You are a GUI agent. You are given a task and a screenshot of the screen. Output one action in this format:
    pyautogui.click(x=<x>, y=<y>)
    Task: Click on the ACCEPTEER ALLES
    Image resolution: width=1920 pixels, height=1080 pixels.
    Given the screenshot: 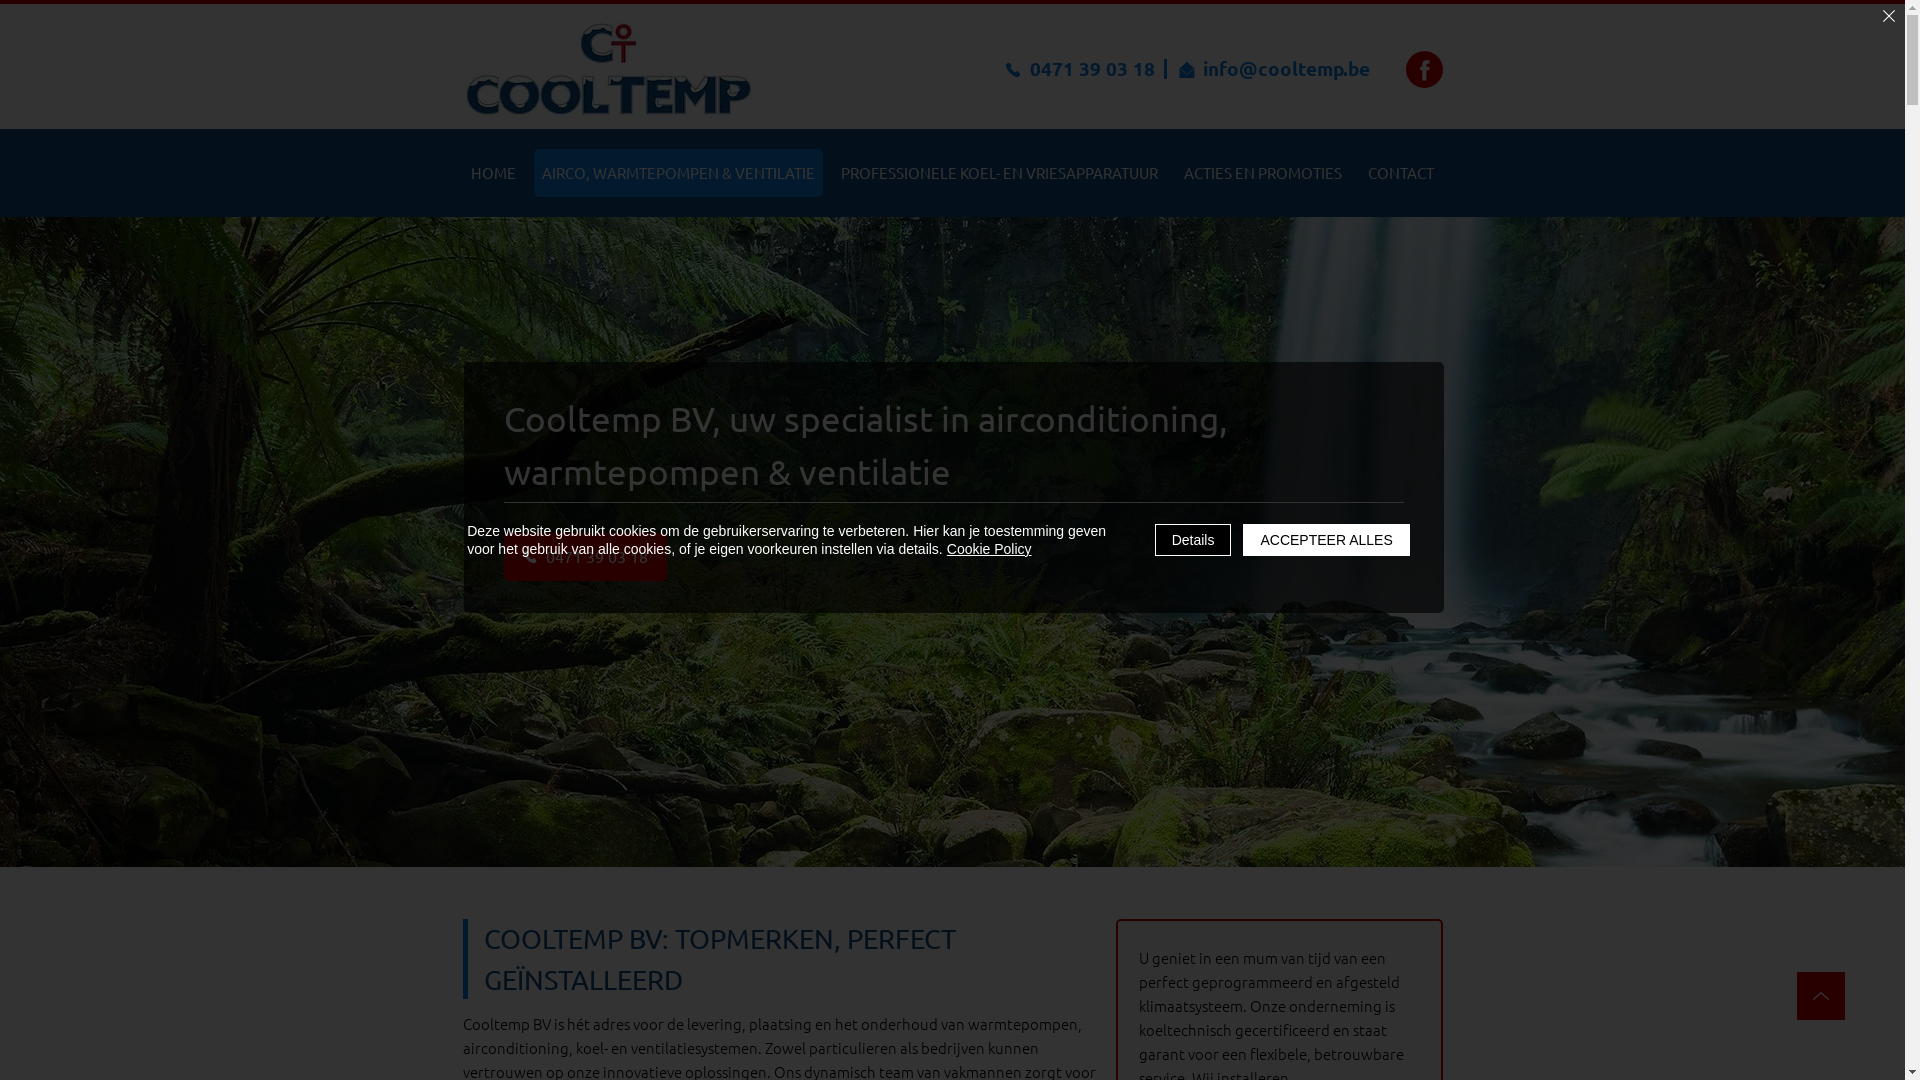 What is the action you would take?
    pyautogui.click(x=1326, y=540)
    